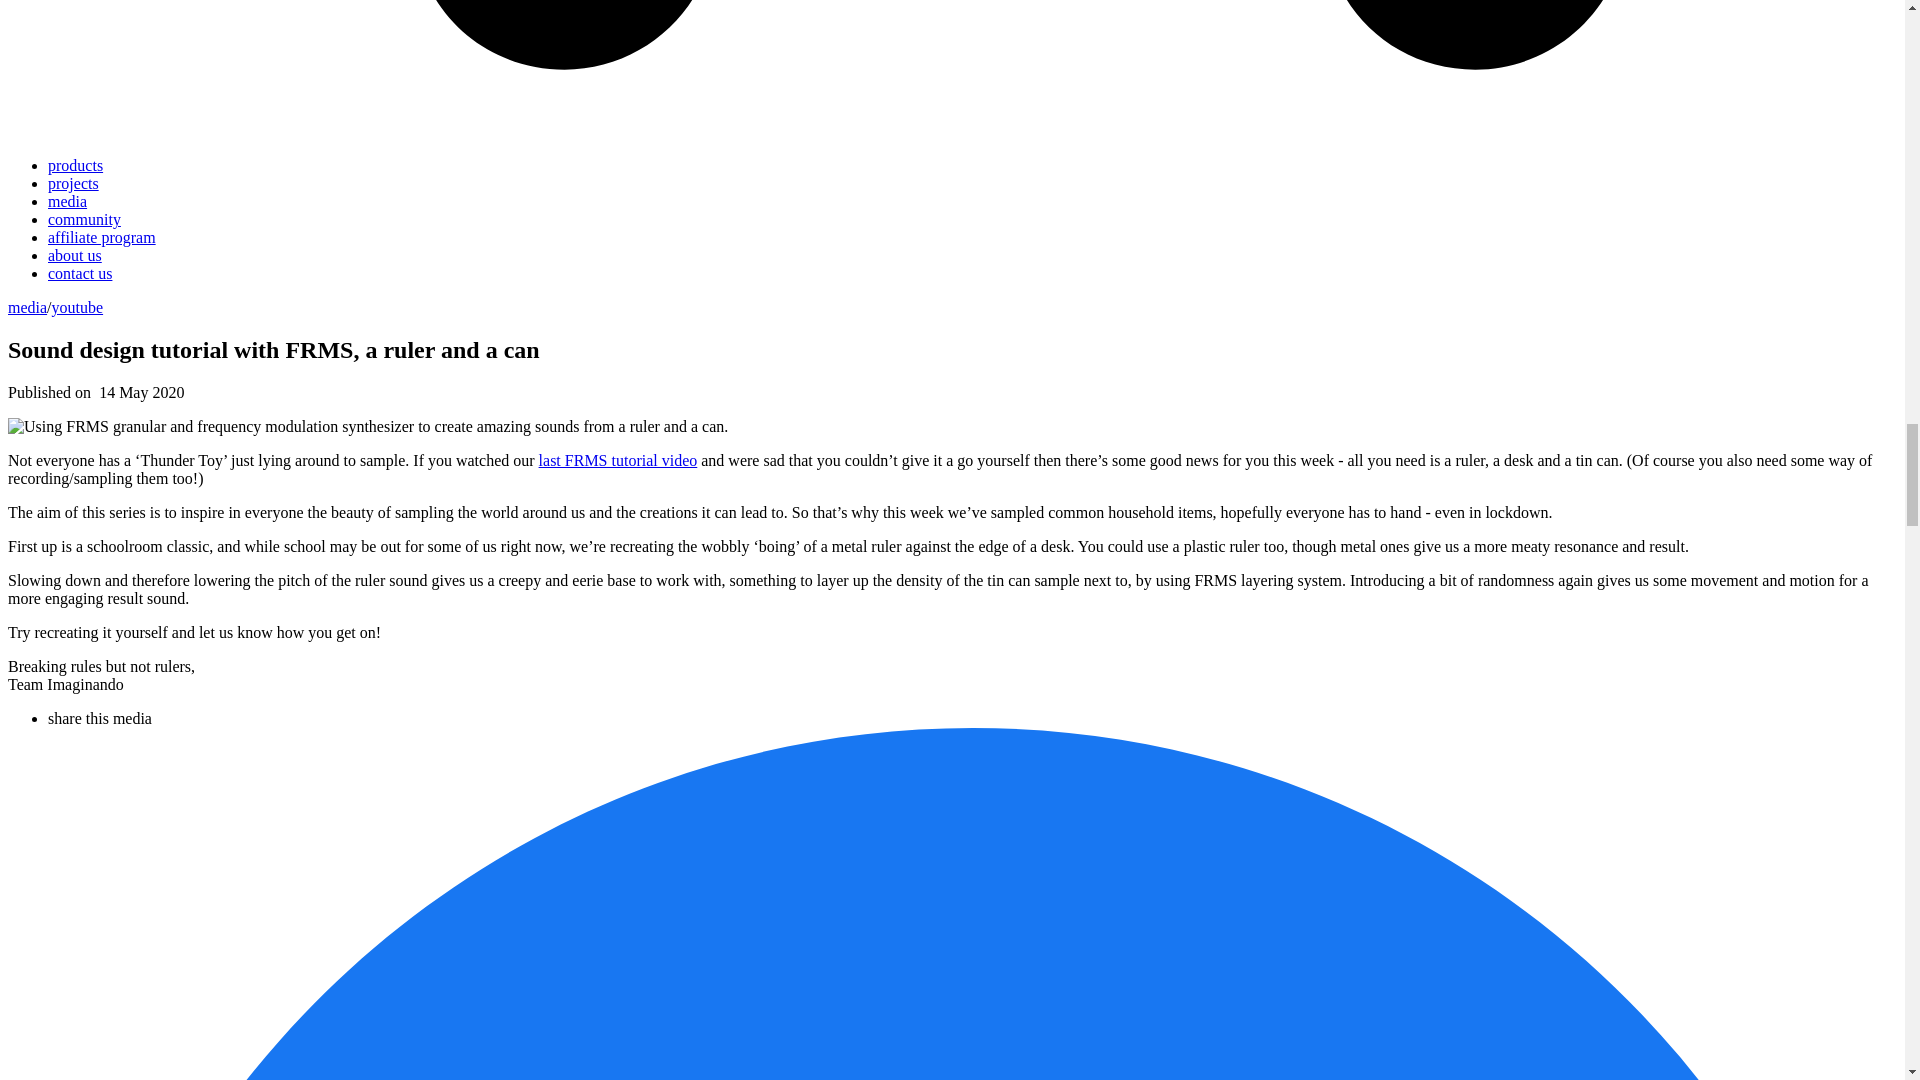  I want to click on community, so click(84, 218).